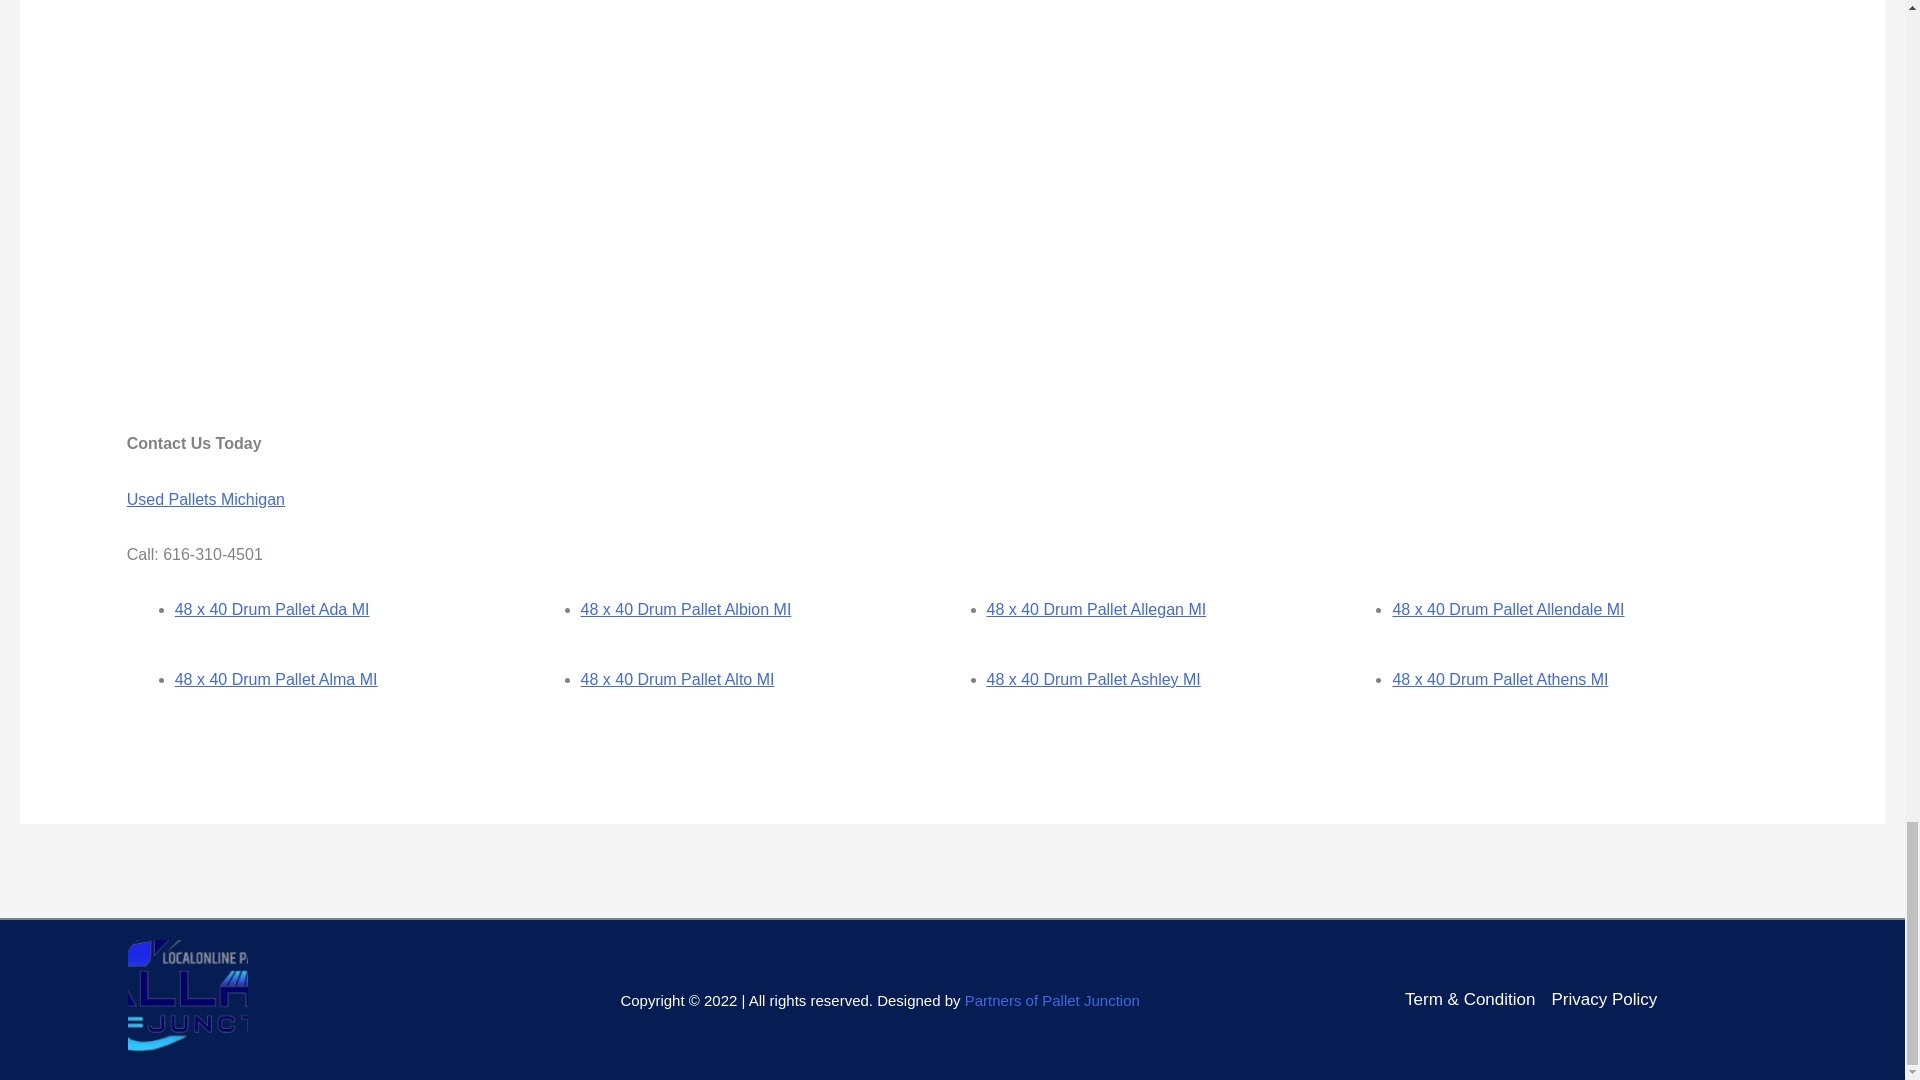 This screenshot has height=1080, width=1920. I want to click on 48 x 40 Drum Pallet Albion MI, so click(686, 608).